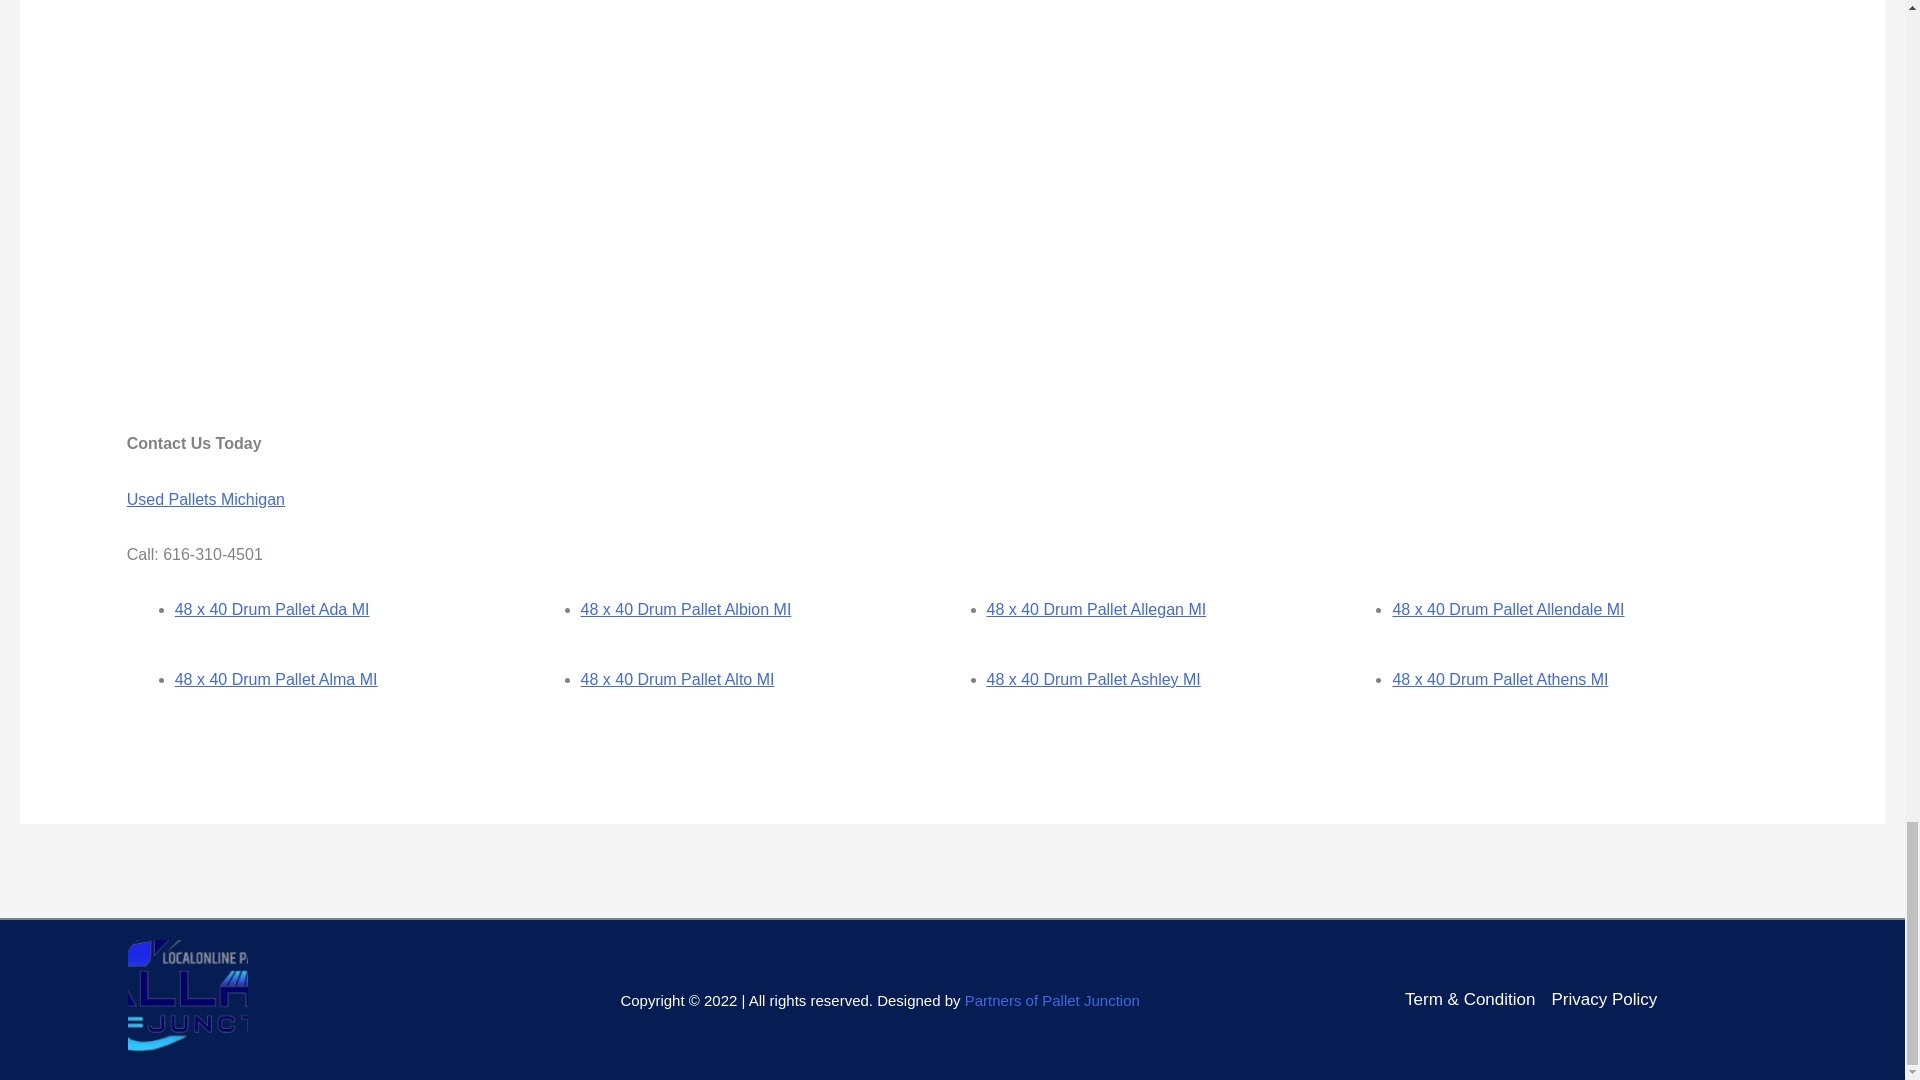 This screenshot has height=1080, width=1920. I want to click on 48 x 40 Drum Pallet Albion MI, so click(686, 608).